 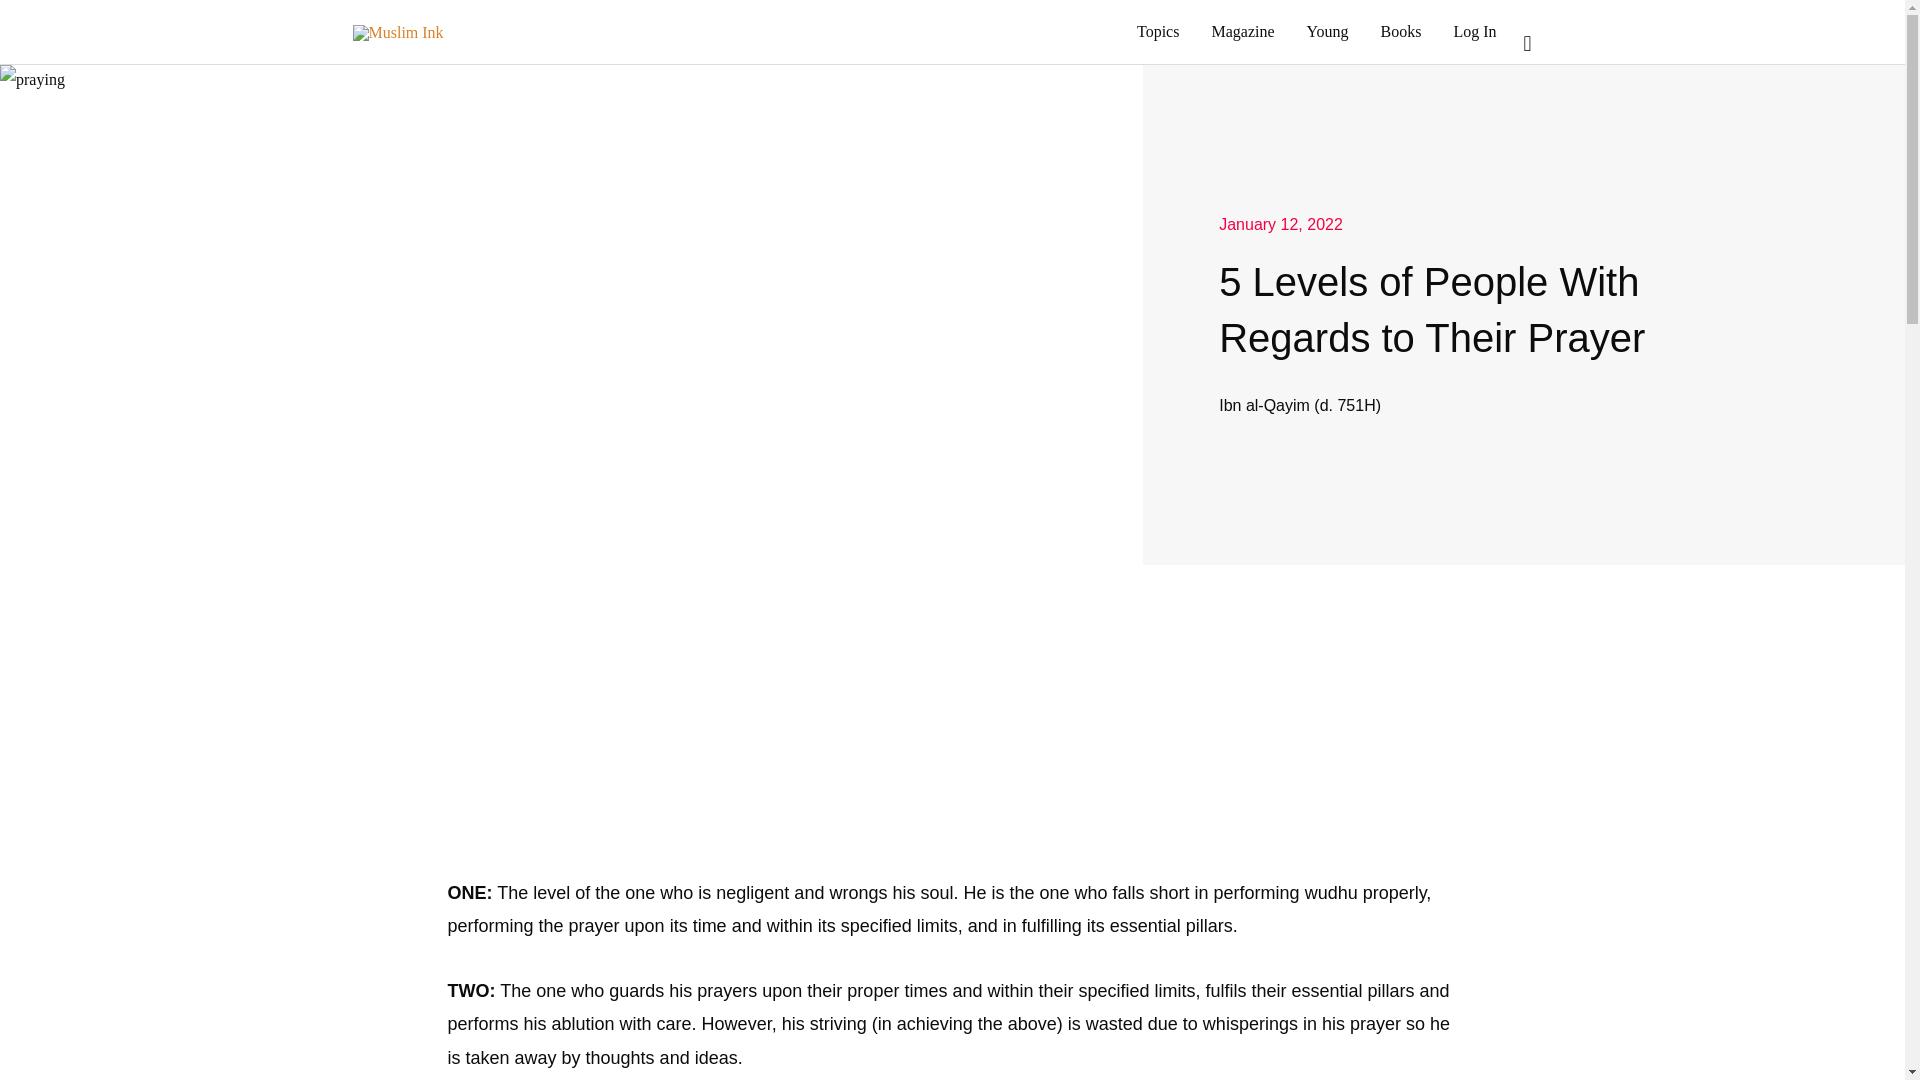 I want to click on Topics, so click(x=1158, y=32).